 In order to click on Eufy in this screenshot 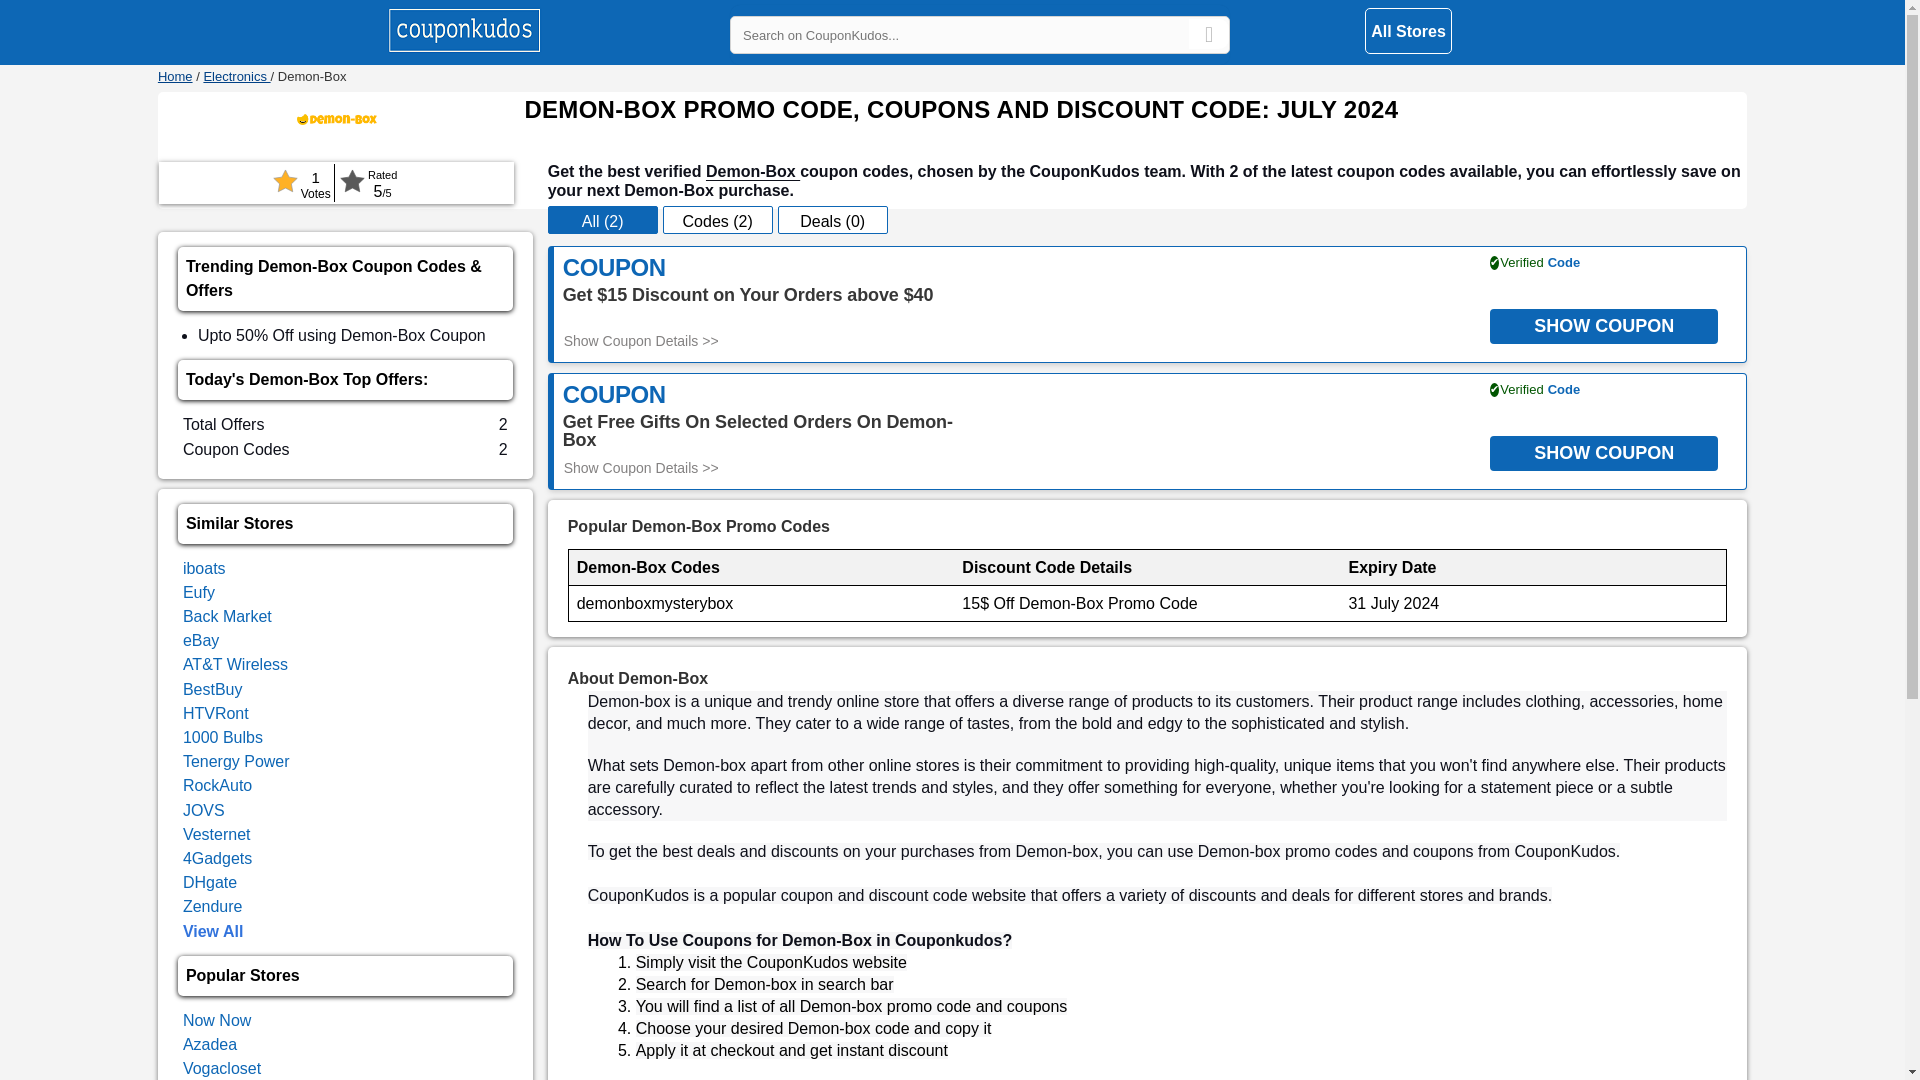, I will do `click(198, 592)`.